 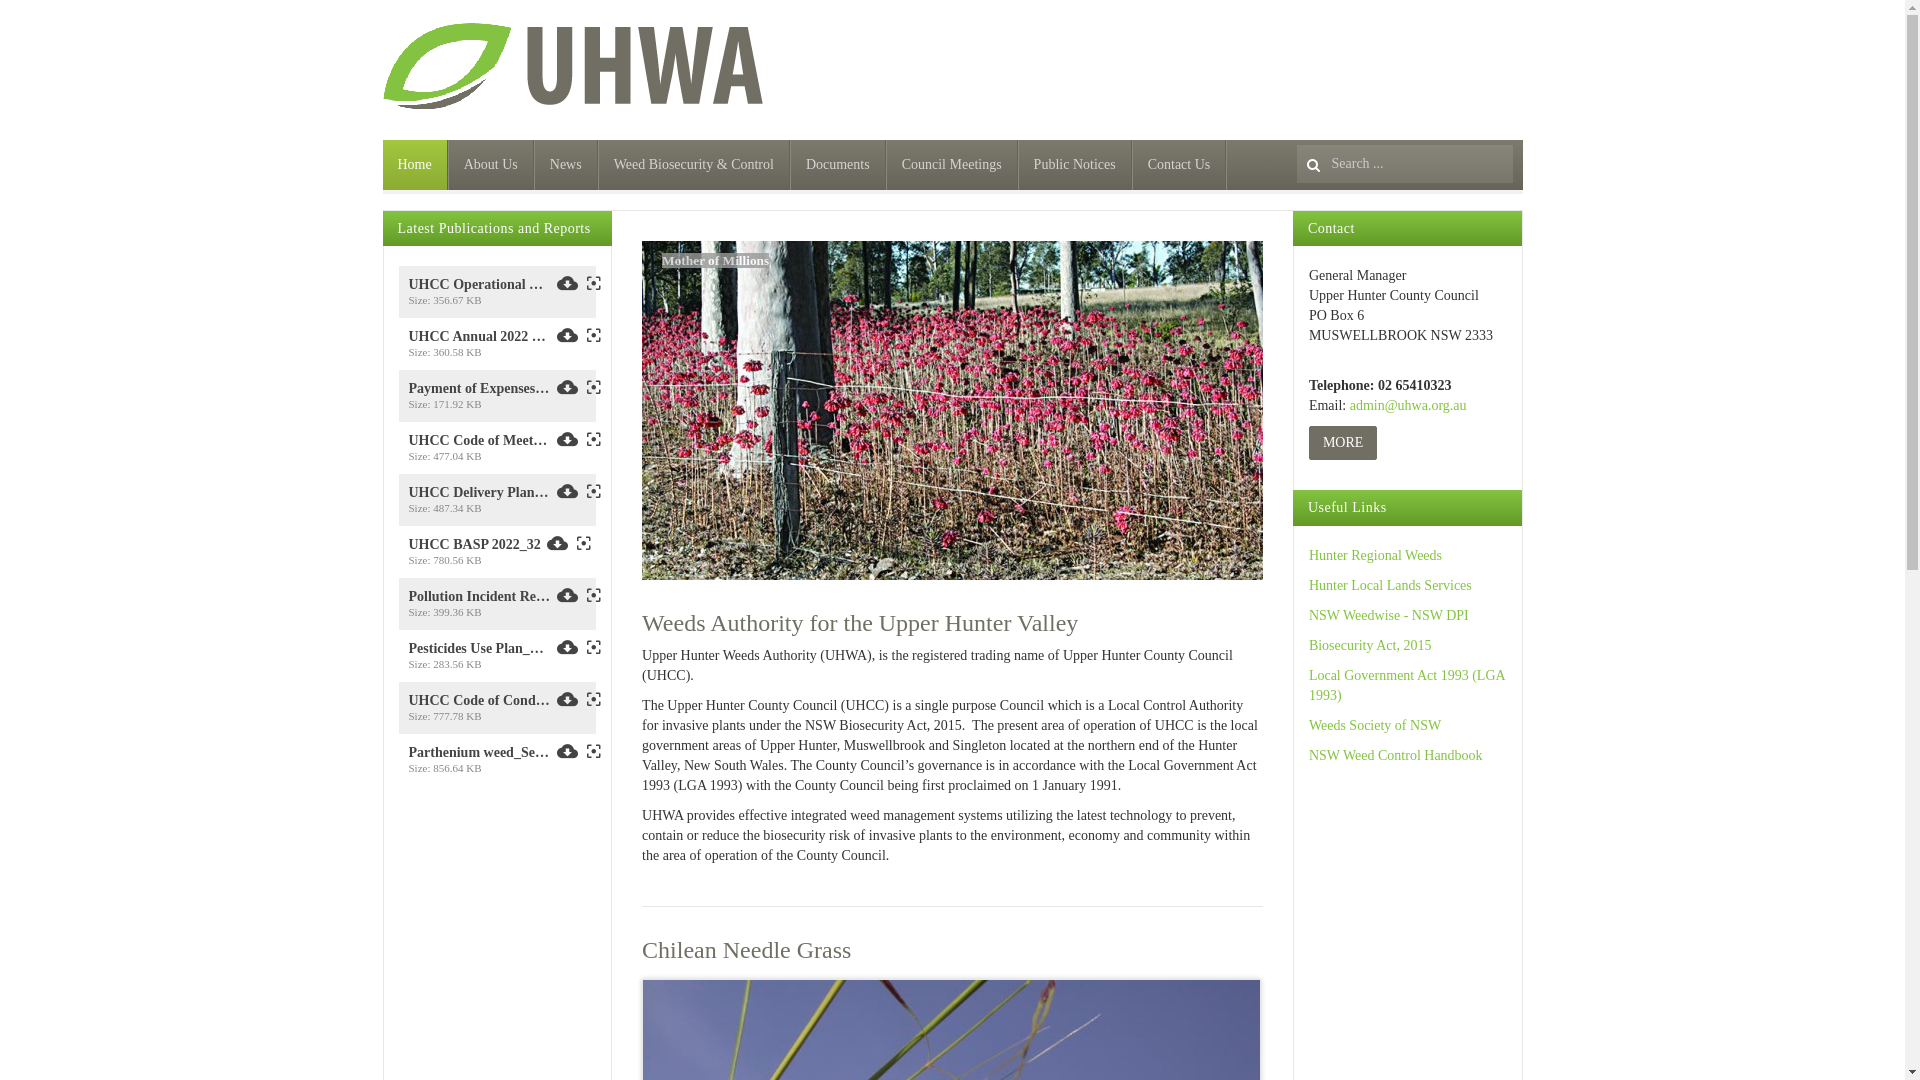 I want to click on Hunter Regional Weeds, so click(x=1376, y=556).